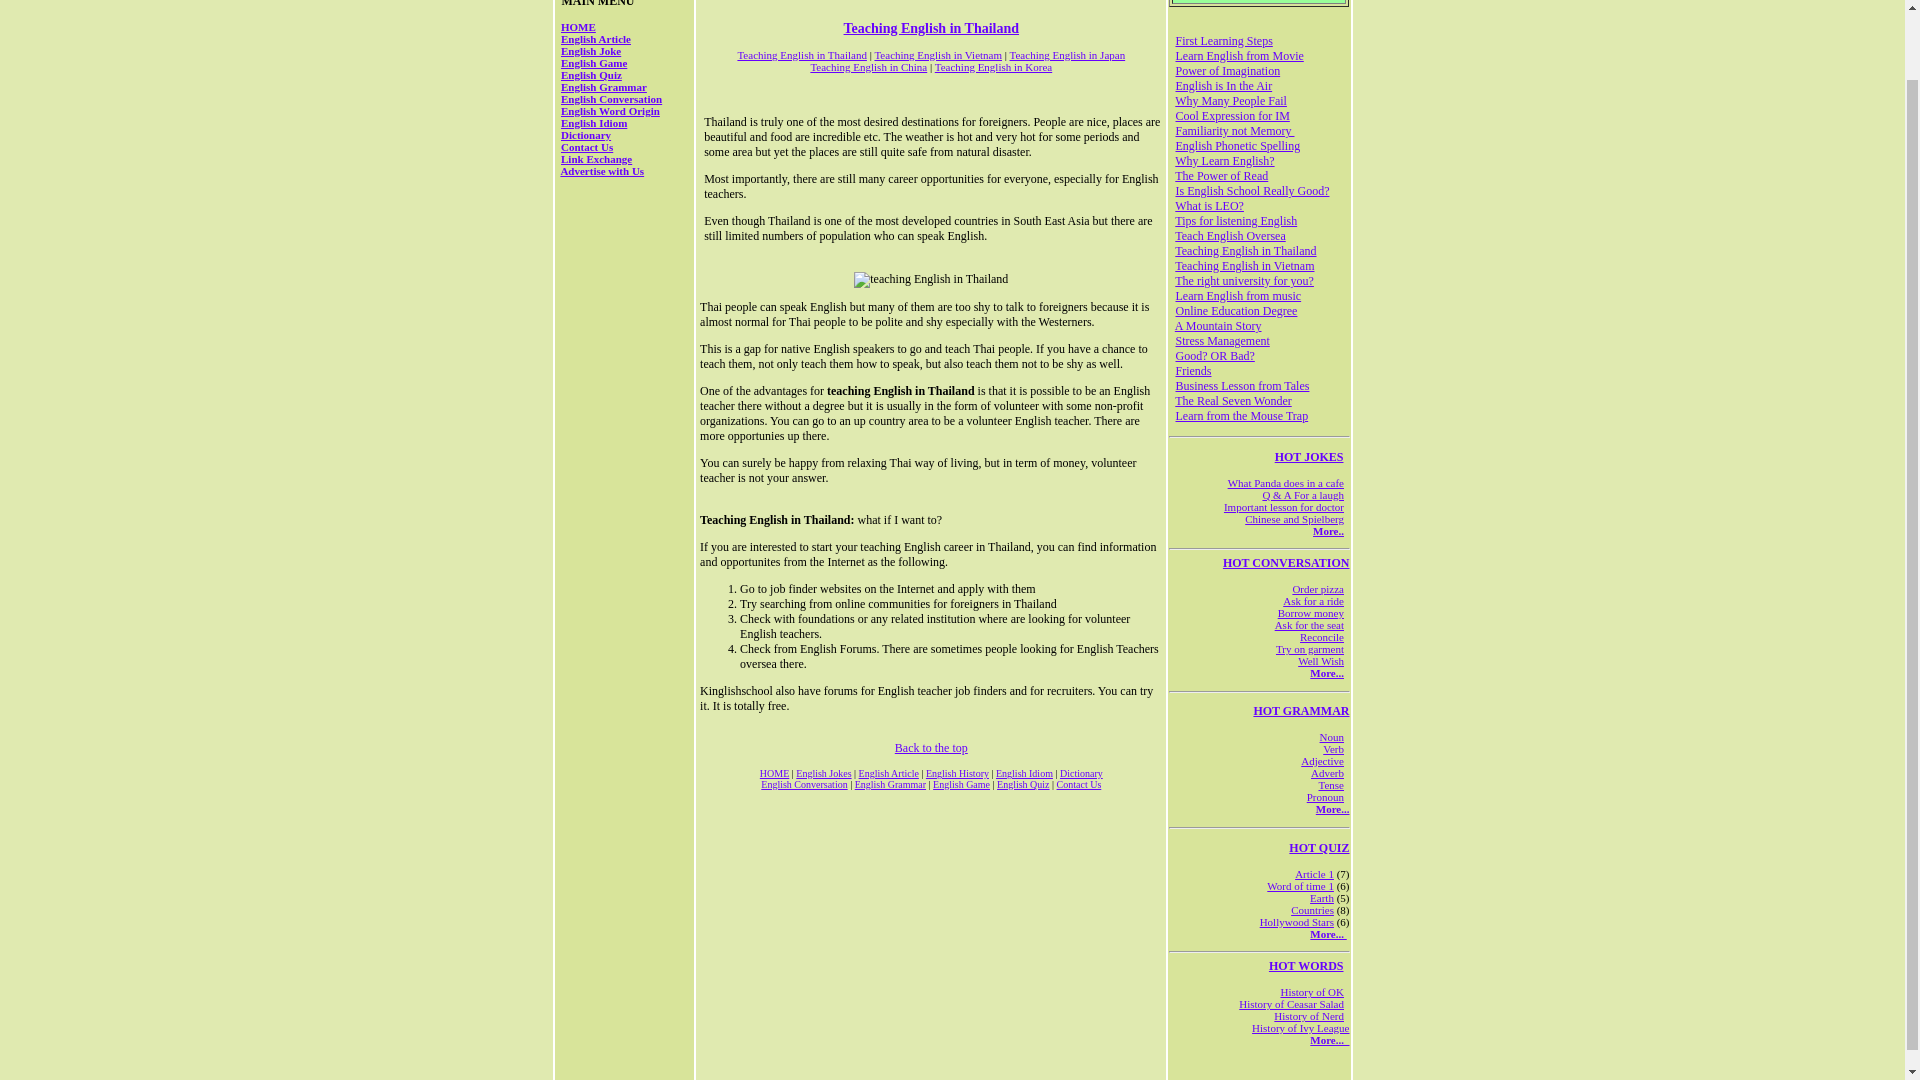 Image resolution: width=1920 pixels, height=1080 pixels. I want to click on English Jokes, so click(823, 772).